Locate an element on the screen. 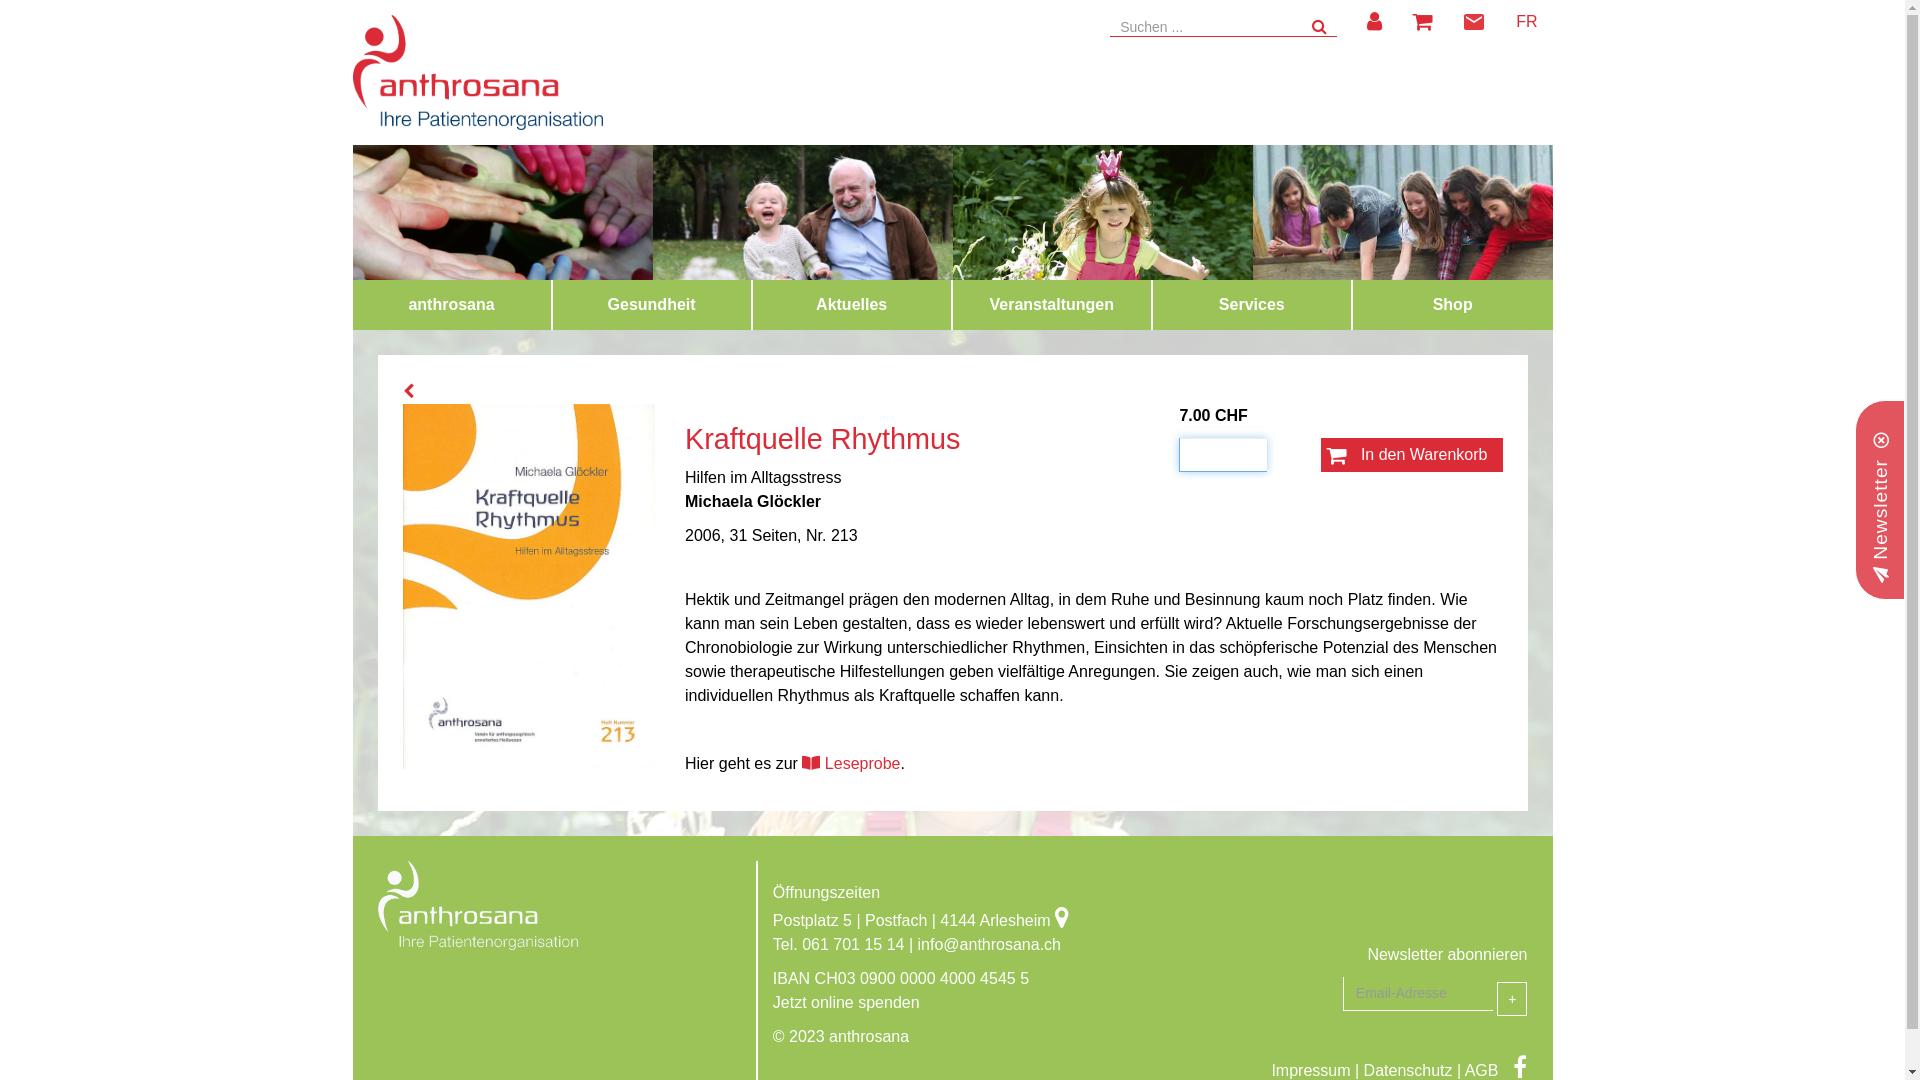 The width and height of the screenshot is (1920, 1080). AGB is located at coordinates (1482, 1070).